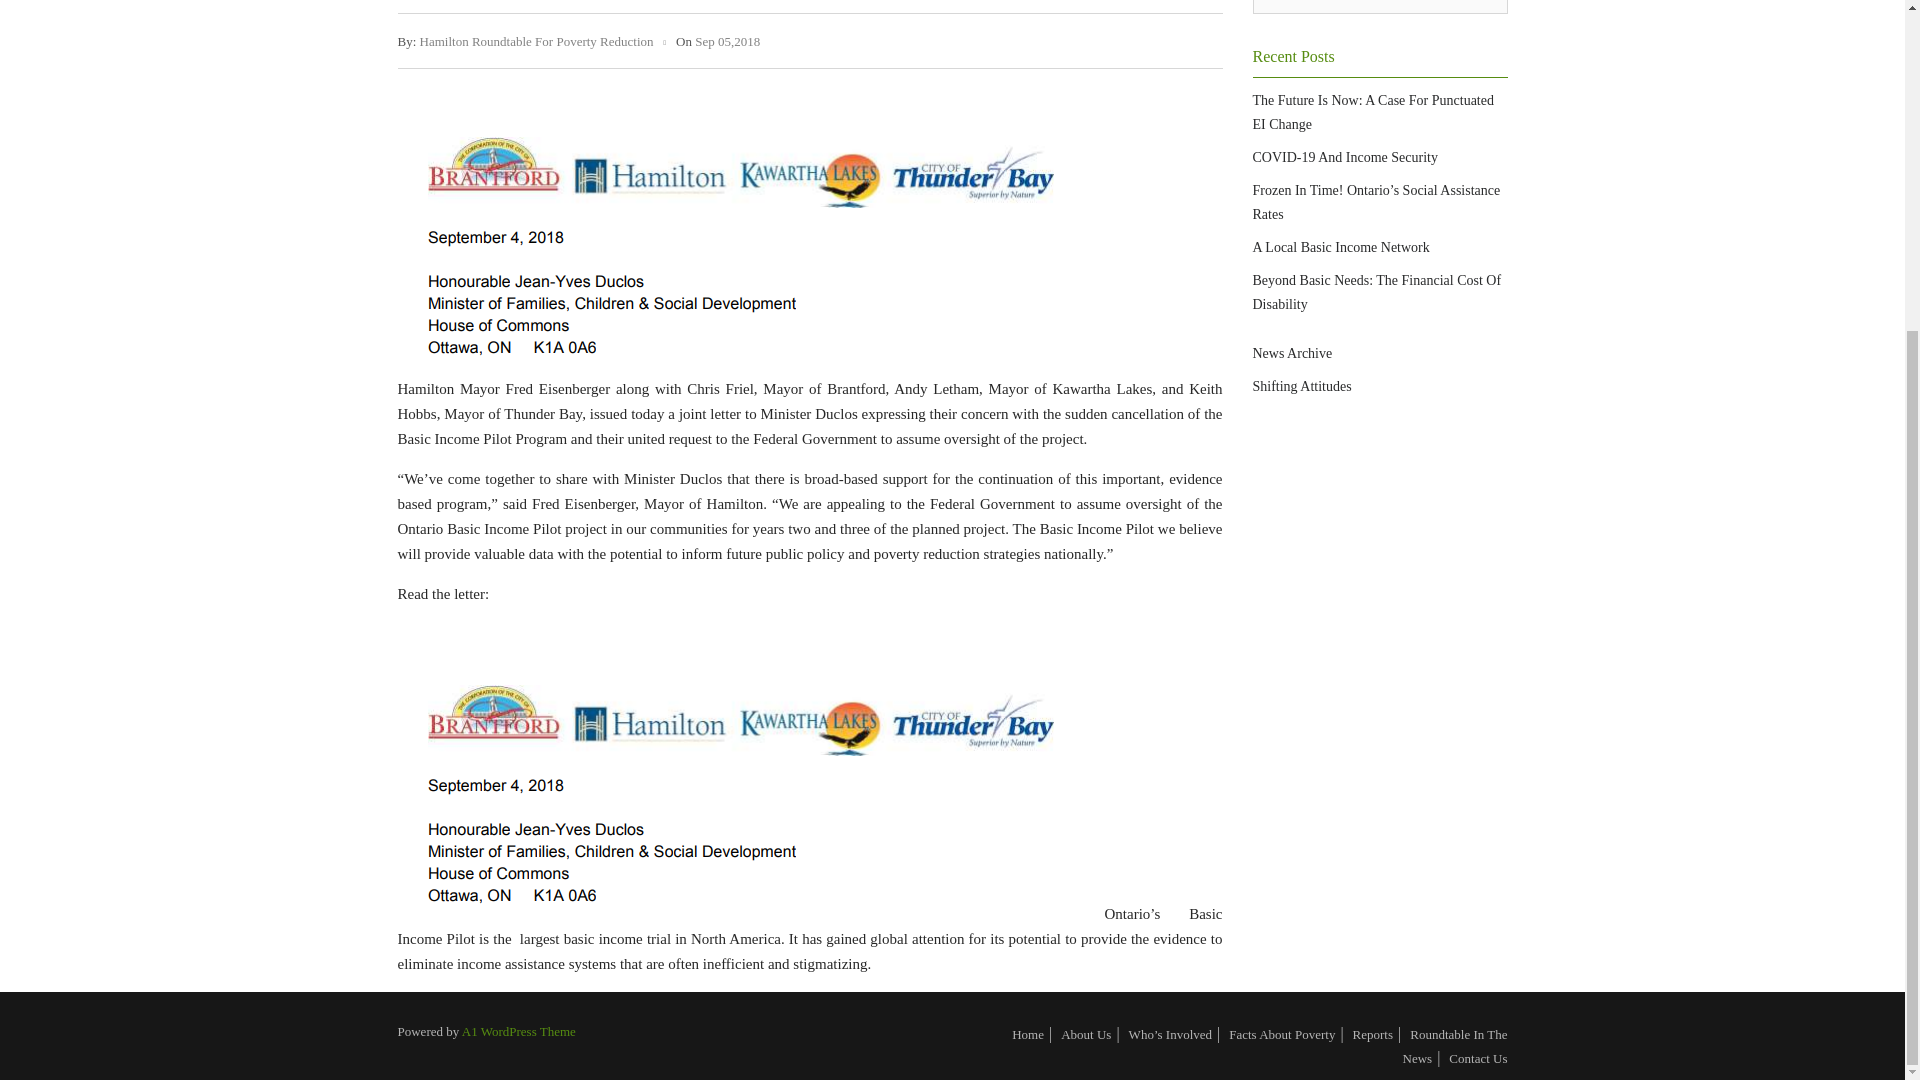 Image resolution: width=1920 pixels, height=1080 pixels. I want to click on Roundtable In The News, so click(1455, 1046).